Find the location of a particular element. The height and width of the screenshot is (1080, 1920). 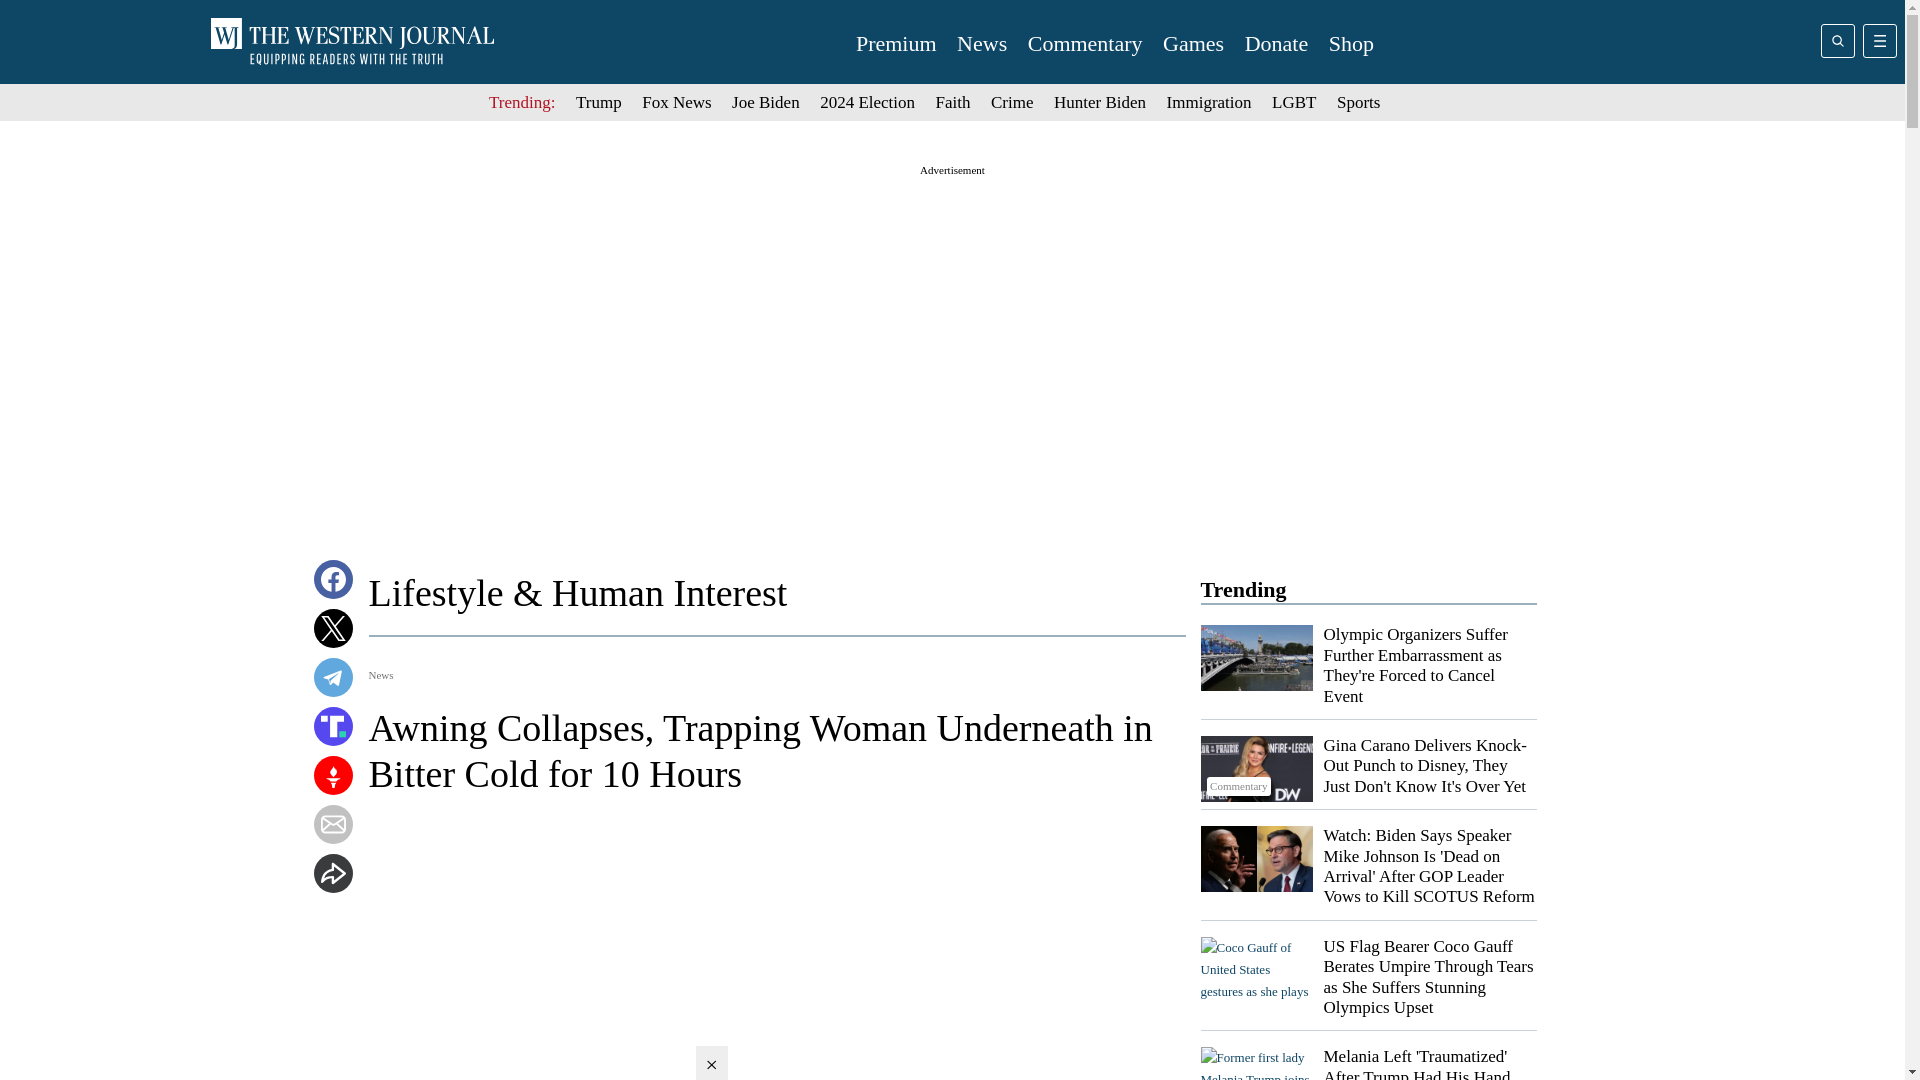

Trump is located at coordinates (599, 102).